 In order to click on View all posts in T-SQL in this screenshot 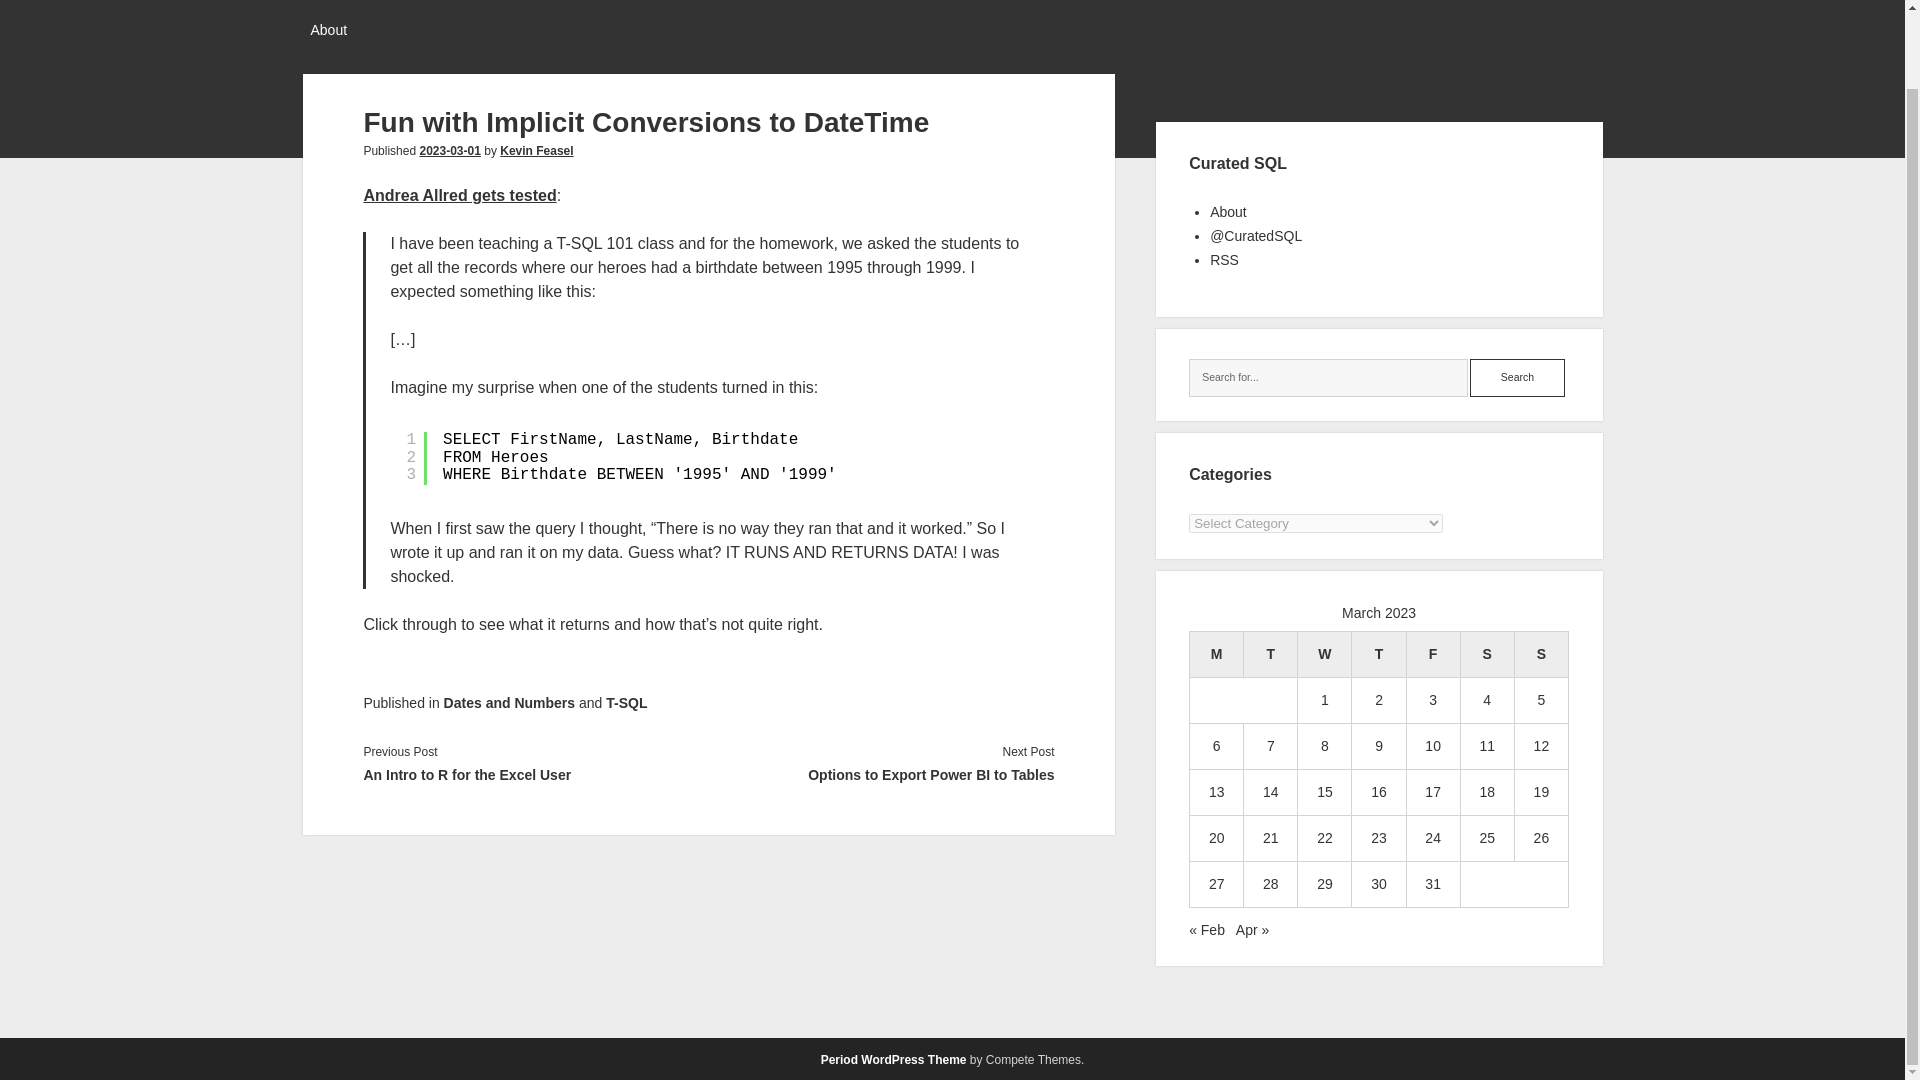, I will do `click(626, 702)`.